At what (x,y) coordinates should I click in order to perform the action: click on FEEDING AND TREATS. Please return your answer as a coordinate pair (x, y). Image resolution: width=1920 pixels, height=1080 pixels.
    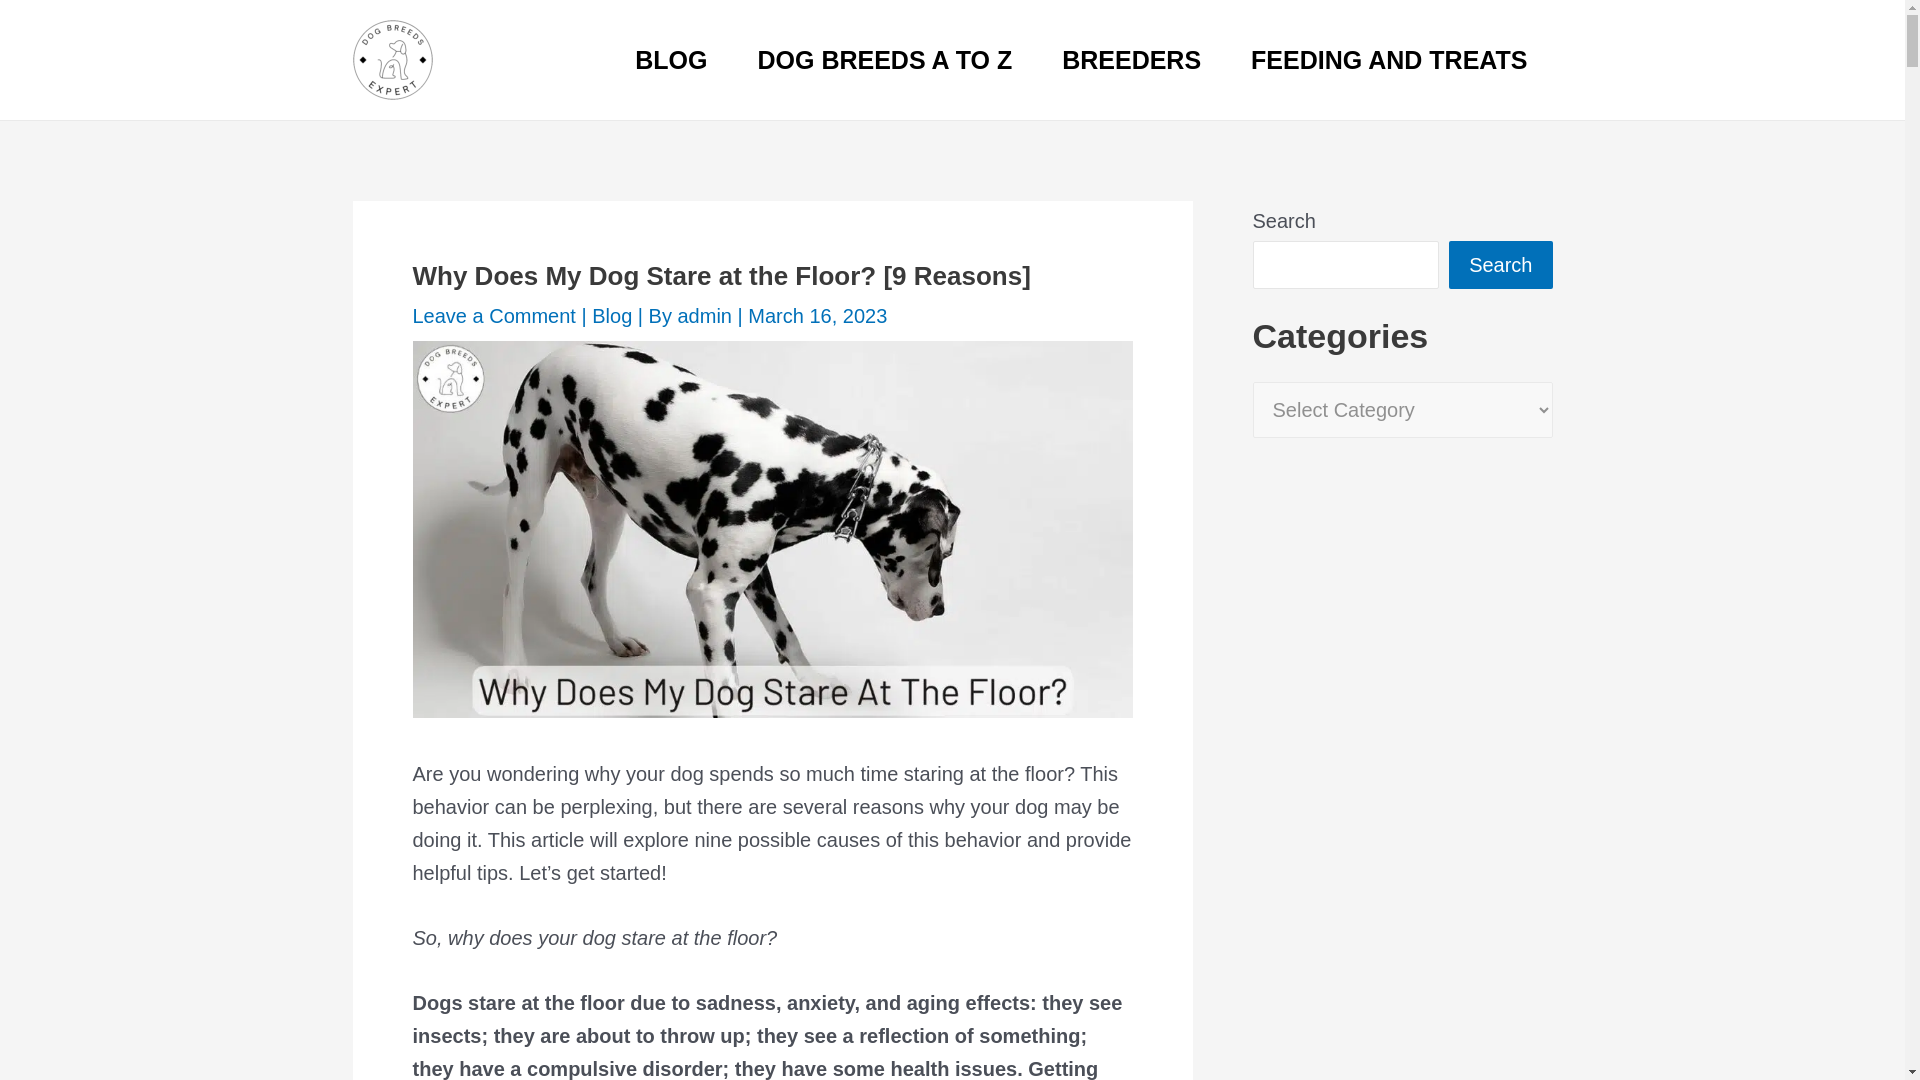
    Looking at the image, I should click on (1388, 60).